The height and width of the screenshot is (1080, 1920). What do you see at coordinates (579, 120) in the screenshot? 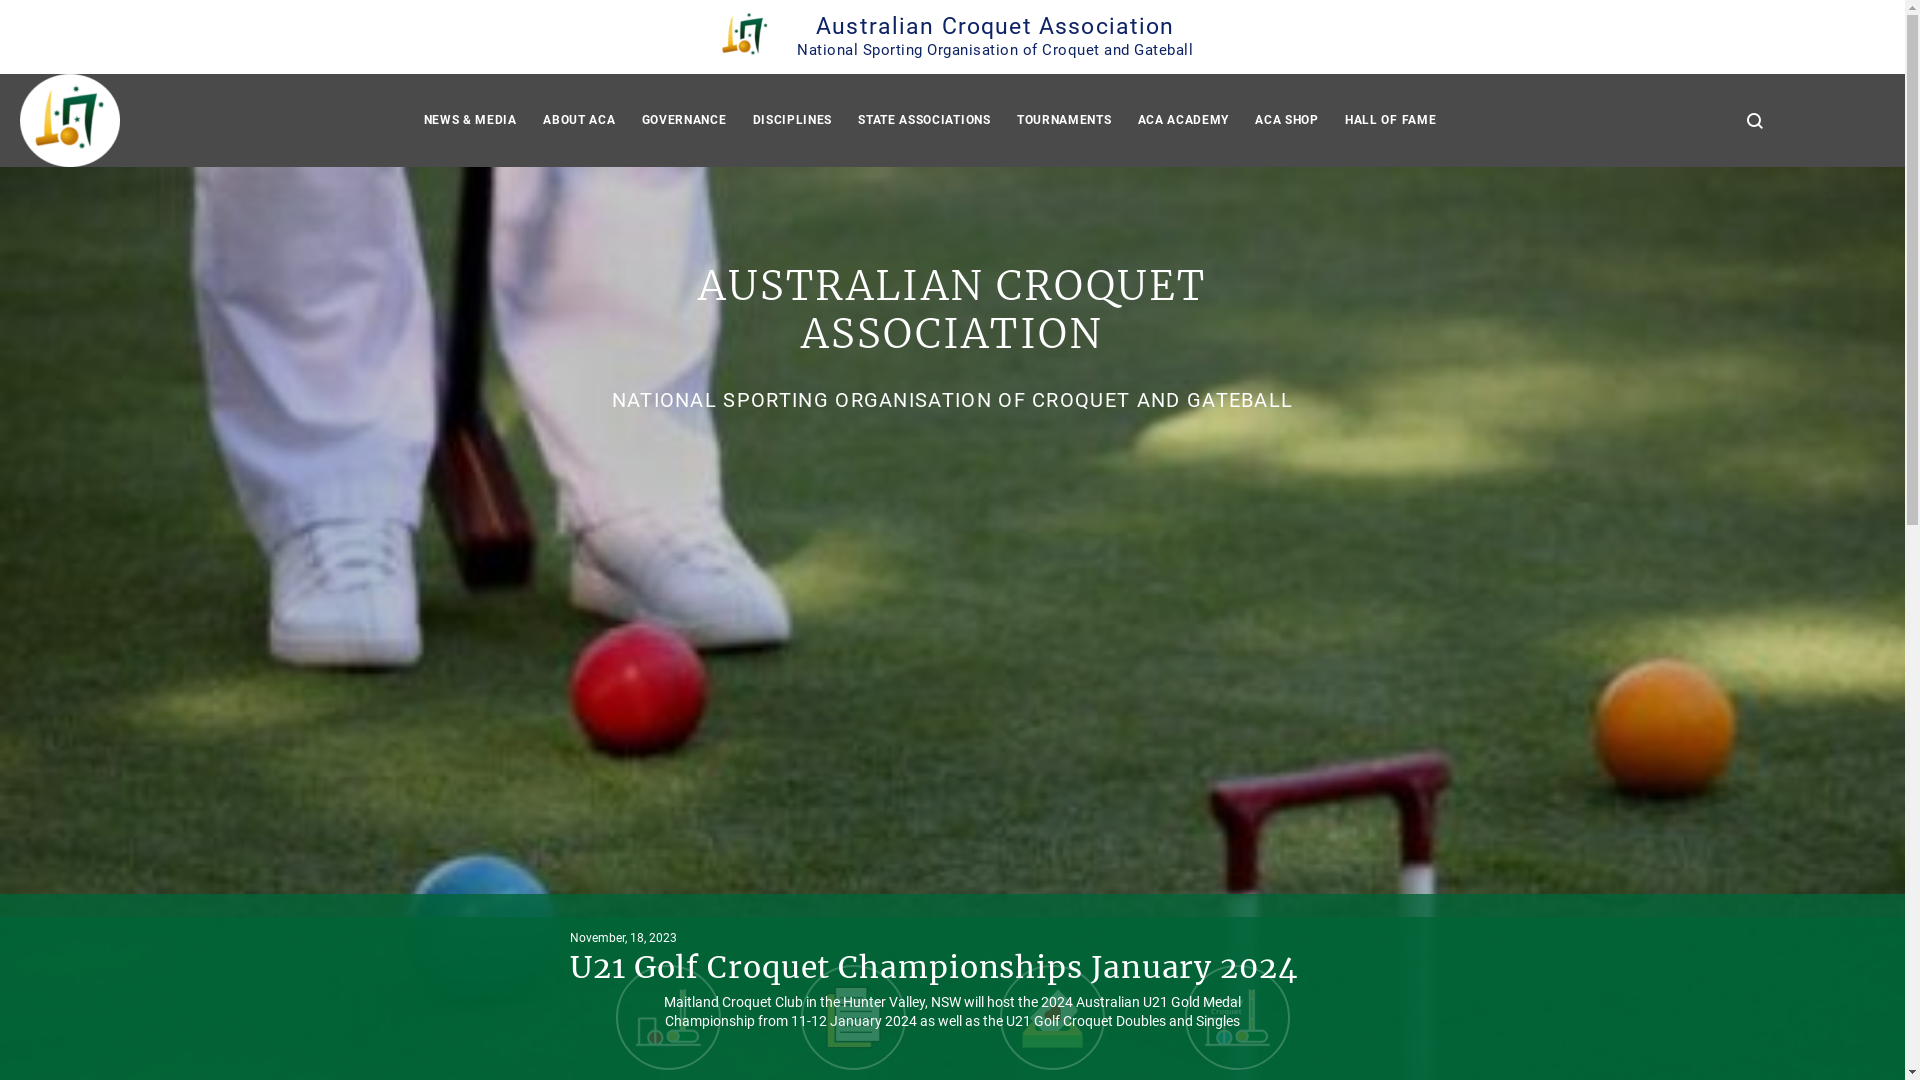
I see `ABOUT ACA` at bounding box center [579, 120].